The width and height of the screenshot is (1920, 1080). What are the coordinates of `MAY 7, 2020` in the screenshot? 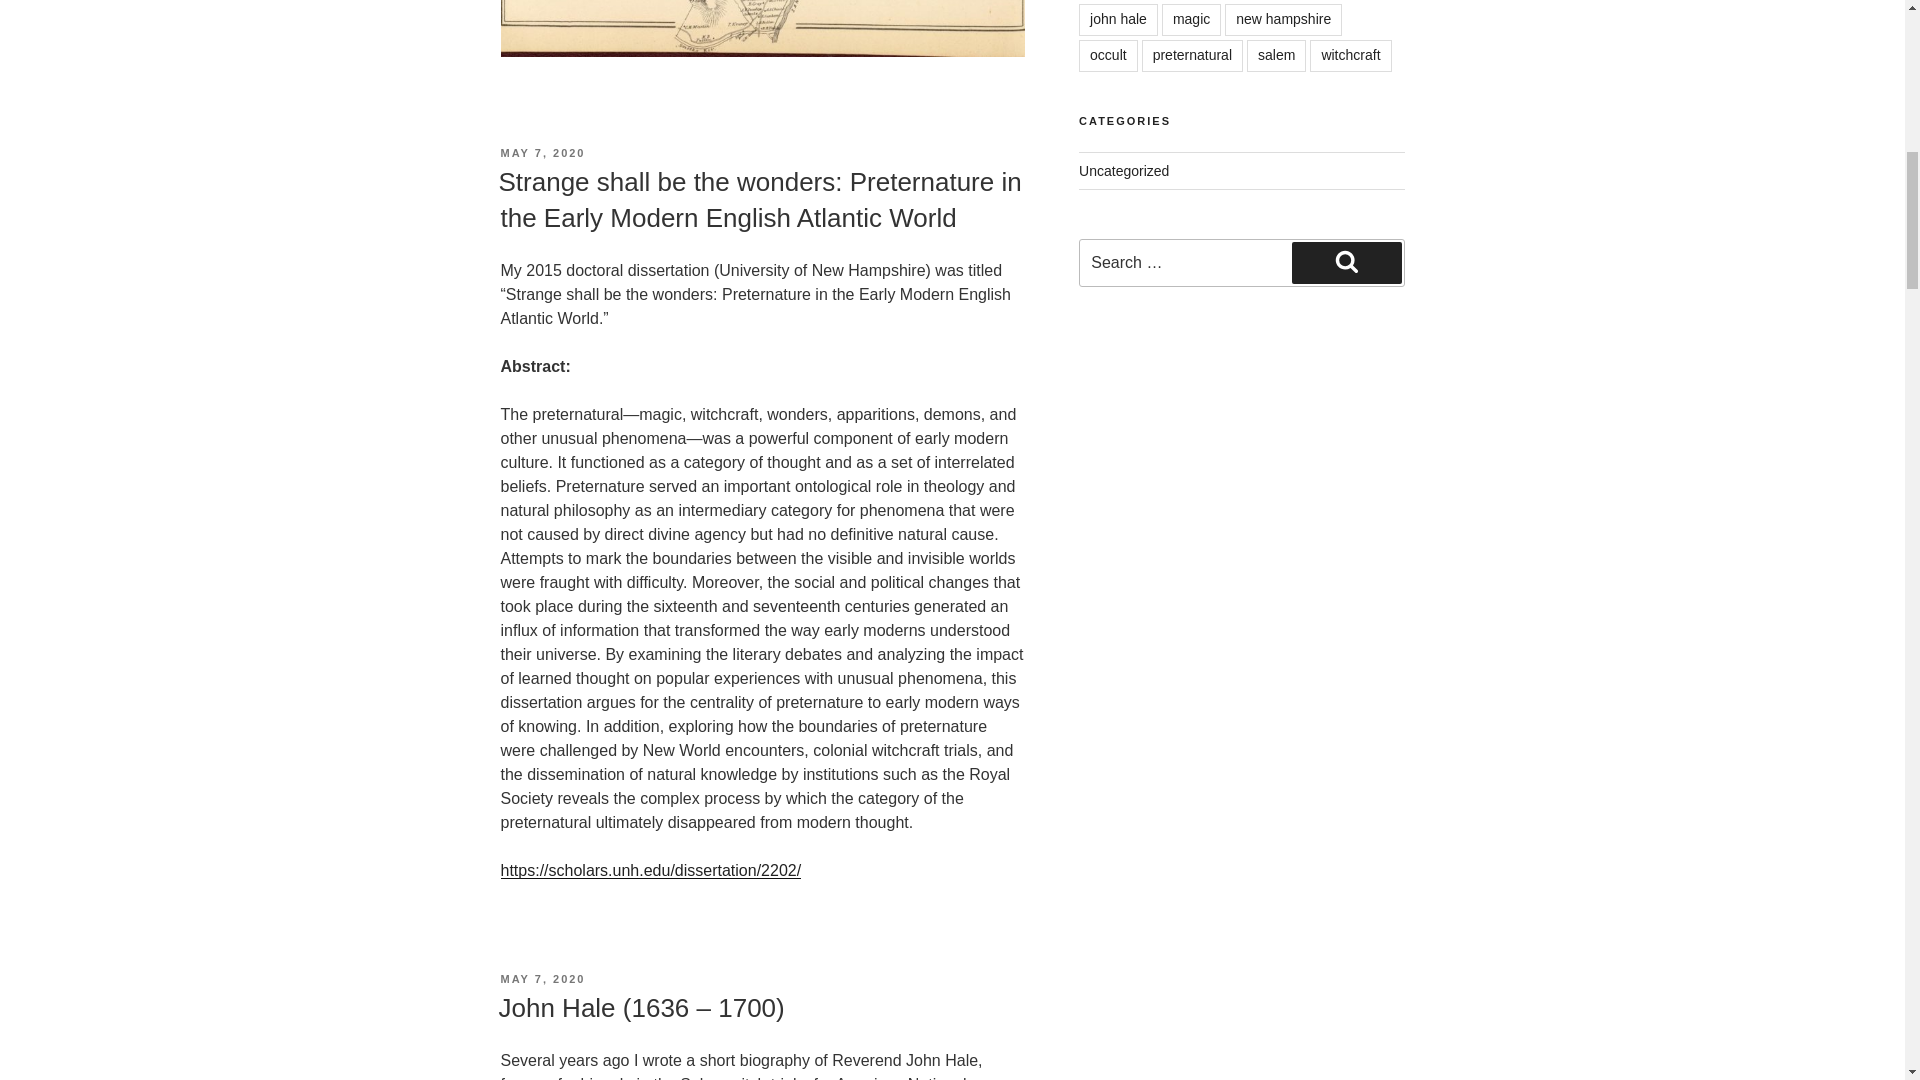 It's located at (542, 152).